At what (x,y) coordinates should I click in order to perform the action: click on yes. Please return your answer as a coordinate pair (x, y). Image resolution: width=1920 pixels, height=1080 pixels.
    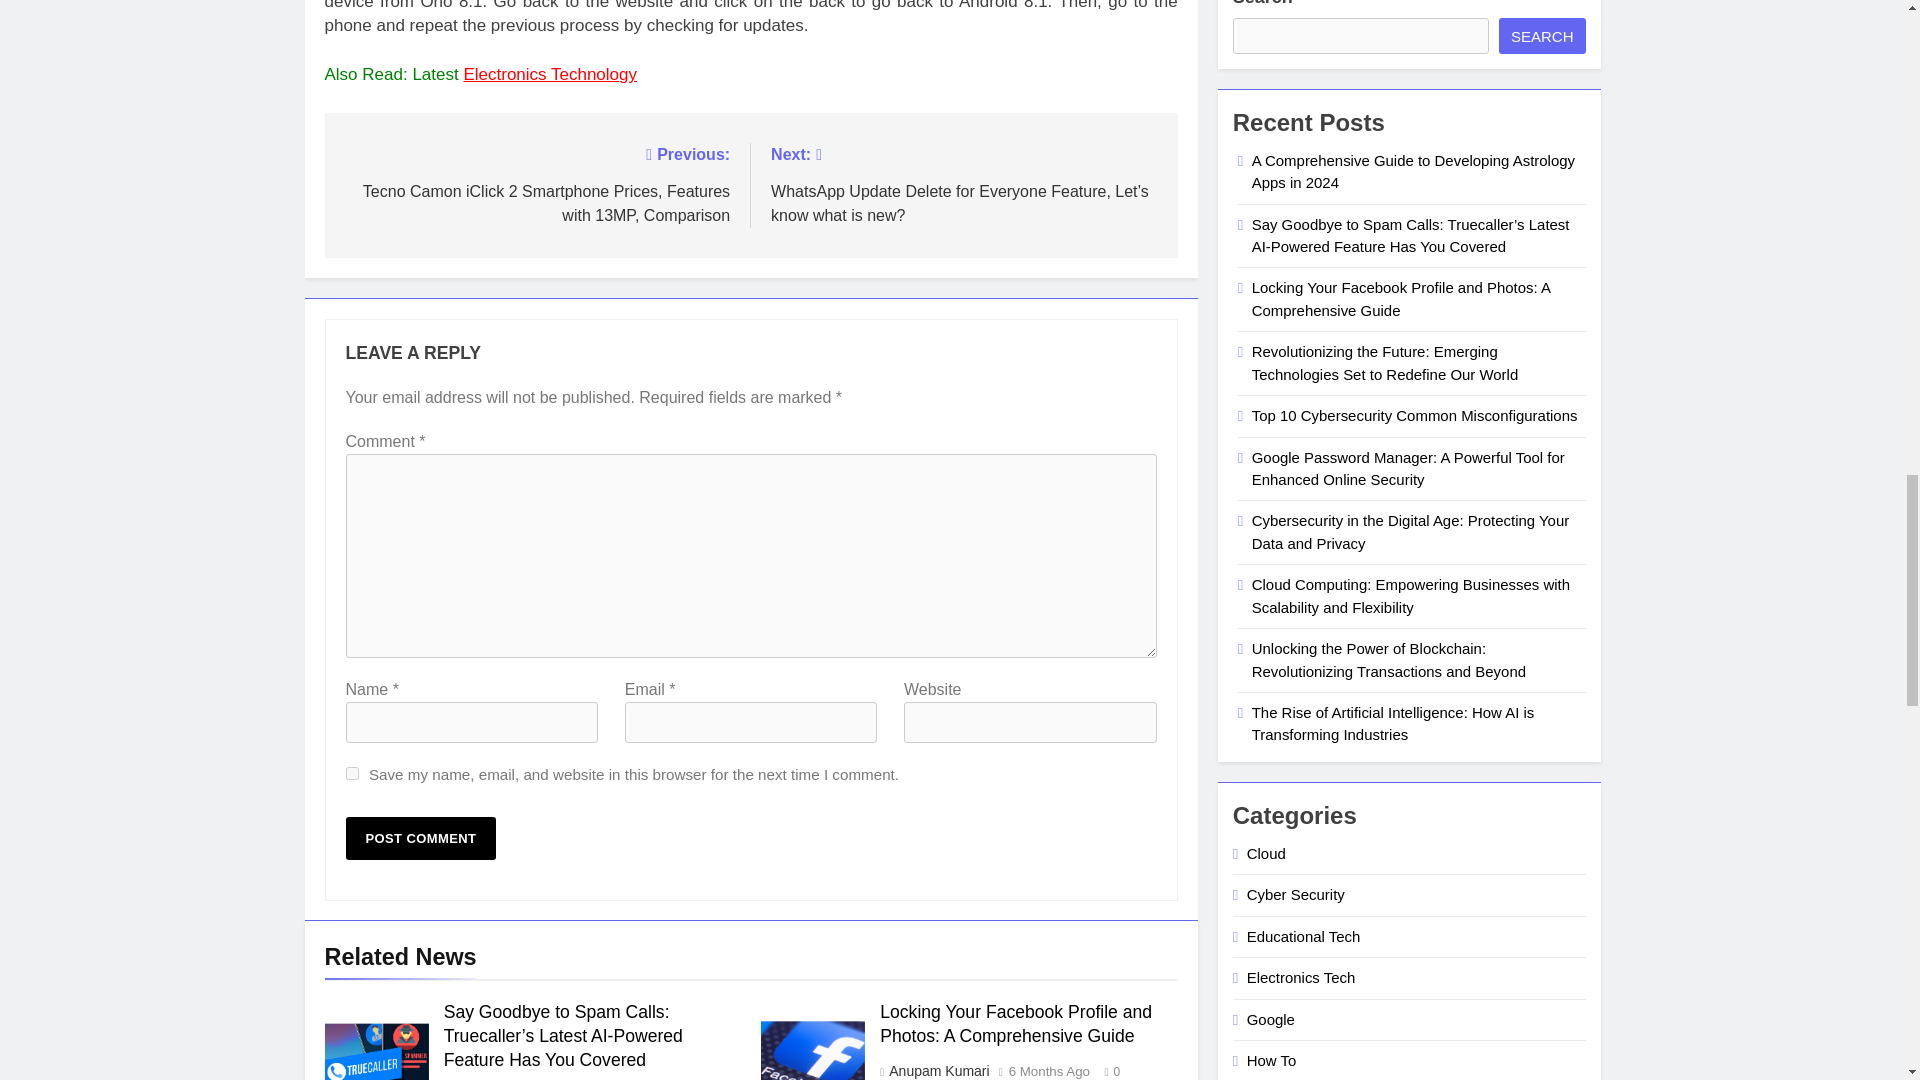
    Looking at the image, I should click on (352, 772).